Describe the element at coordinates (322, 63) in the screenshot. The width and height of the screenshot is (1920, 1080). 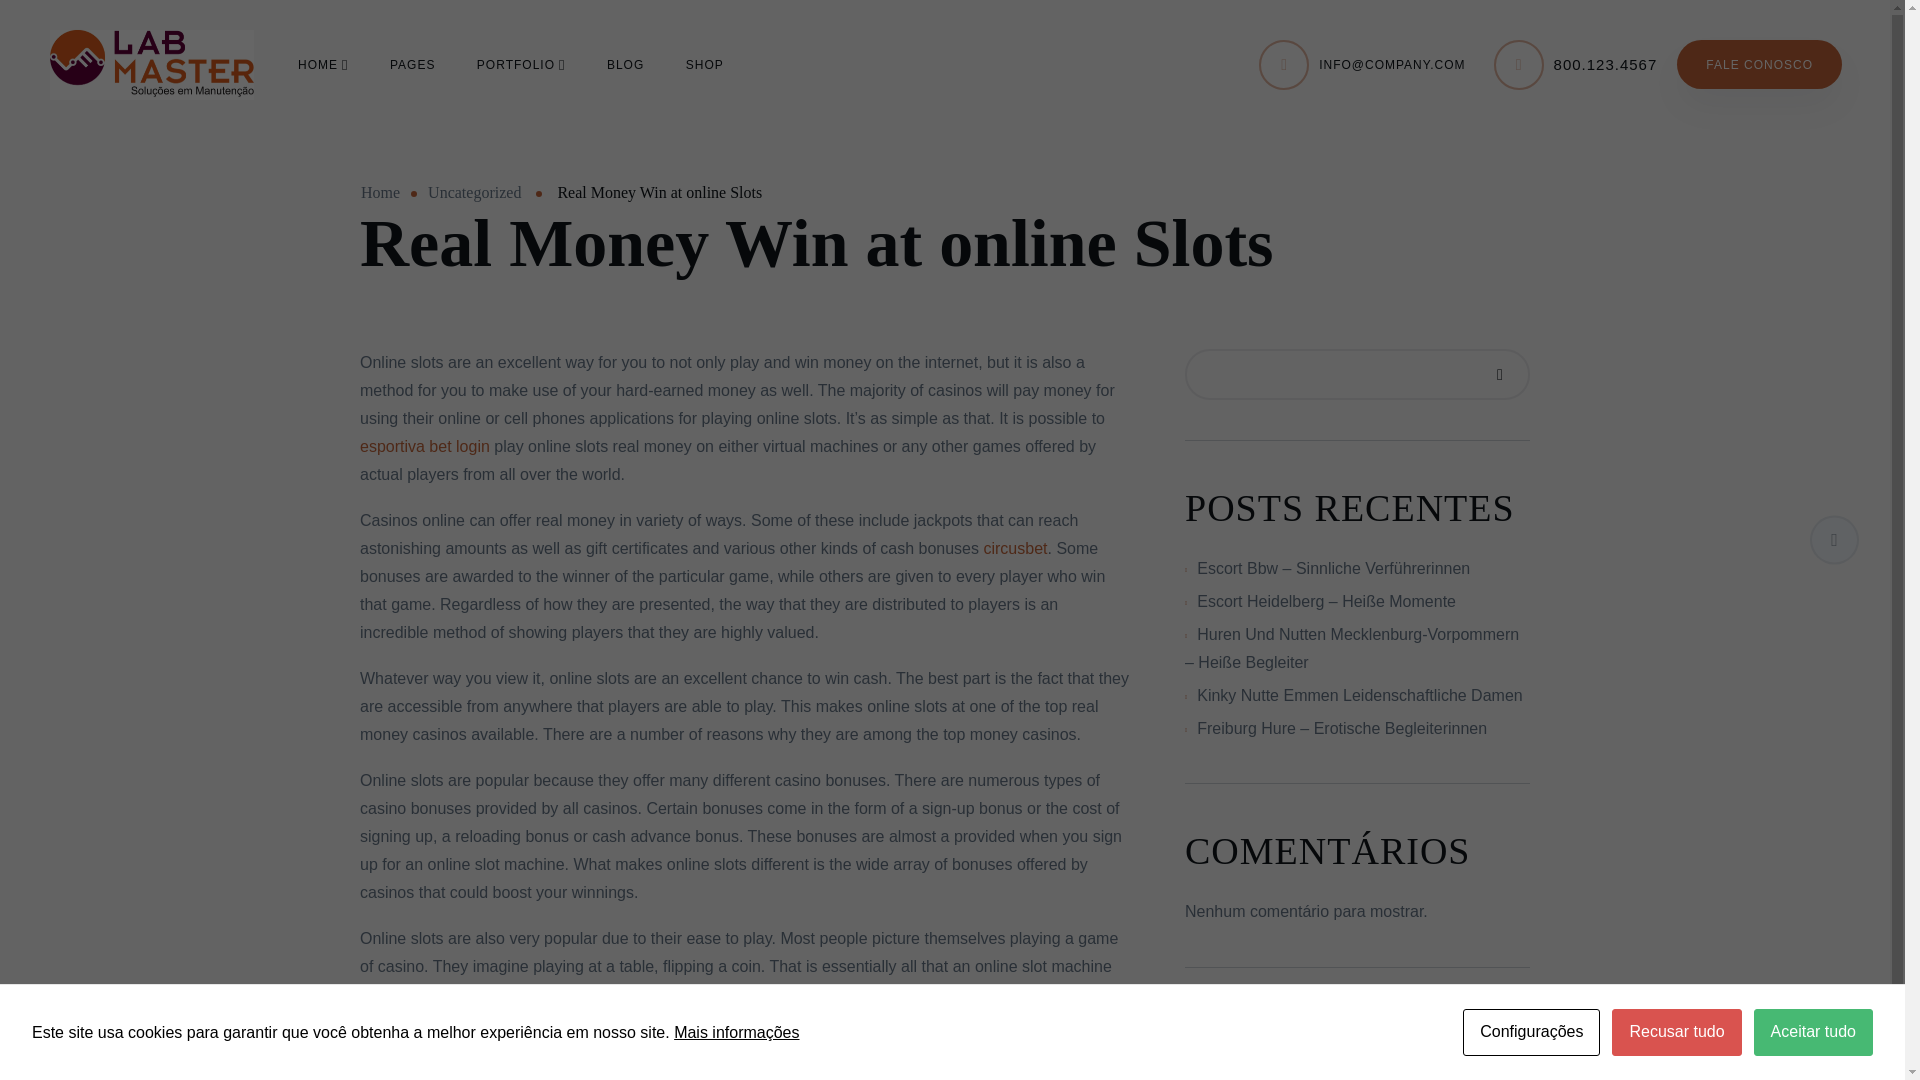
I see `HOME` at that location.